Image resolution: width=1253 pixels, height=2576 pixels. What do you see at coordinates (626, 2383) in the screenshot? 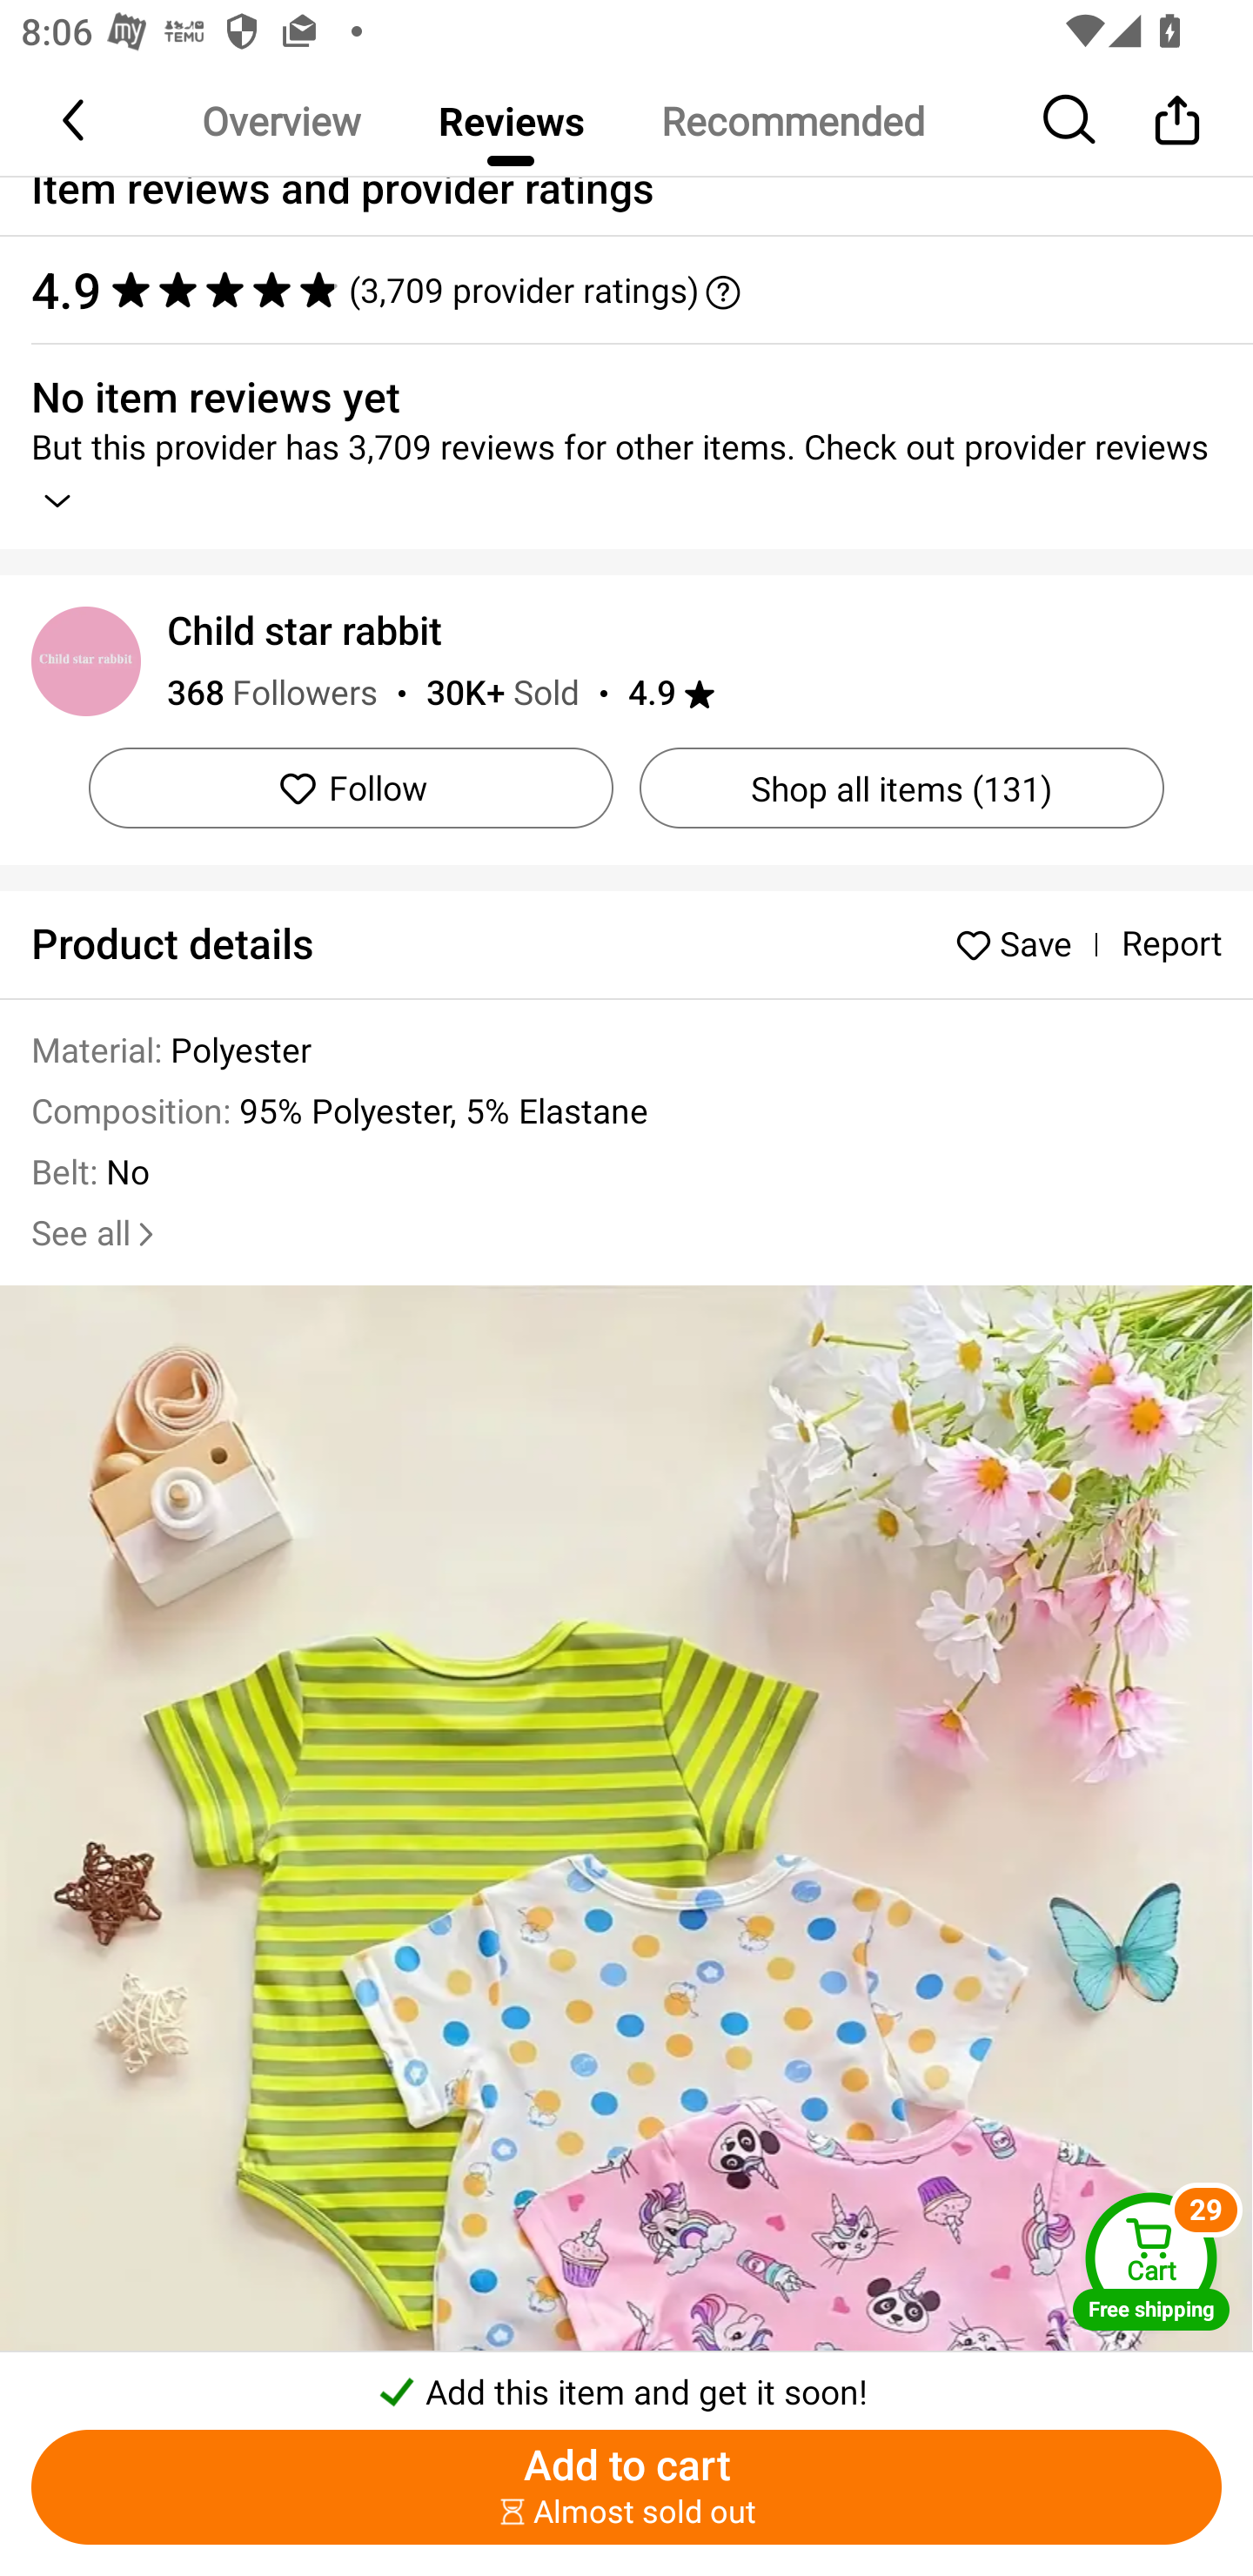
I see `￼￼Add this item and get it soon! ` at bounding box center [626, 2383].